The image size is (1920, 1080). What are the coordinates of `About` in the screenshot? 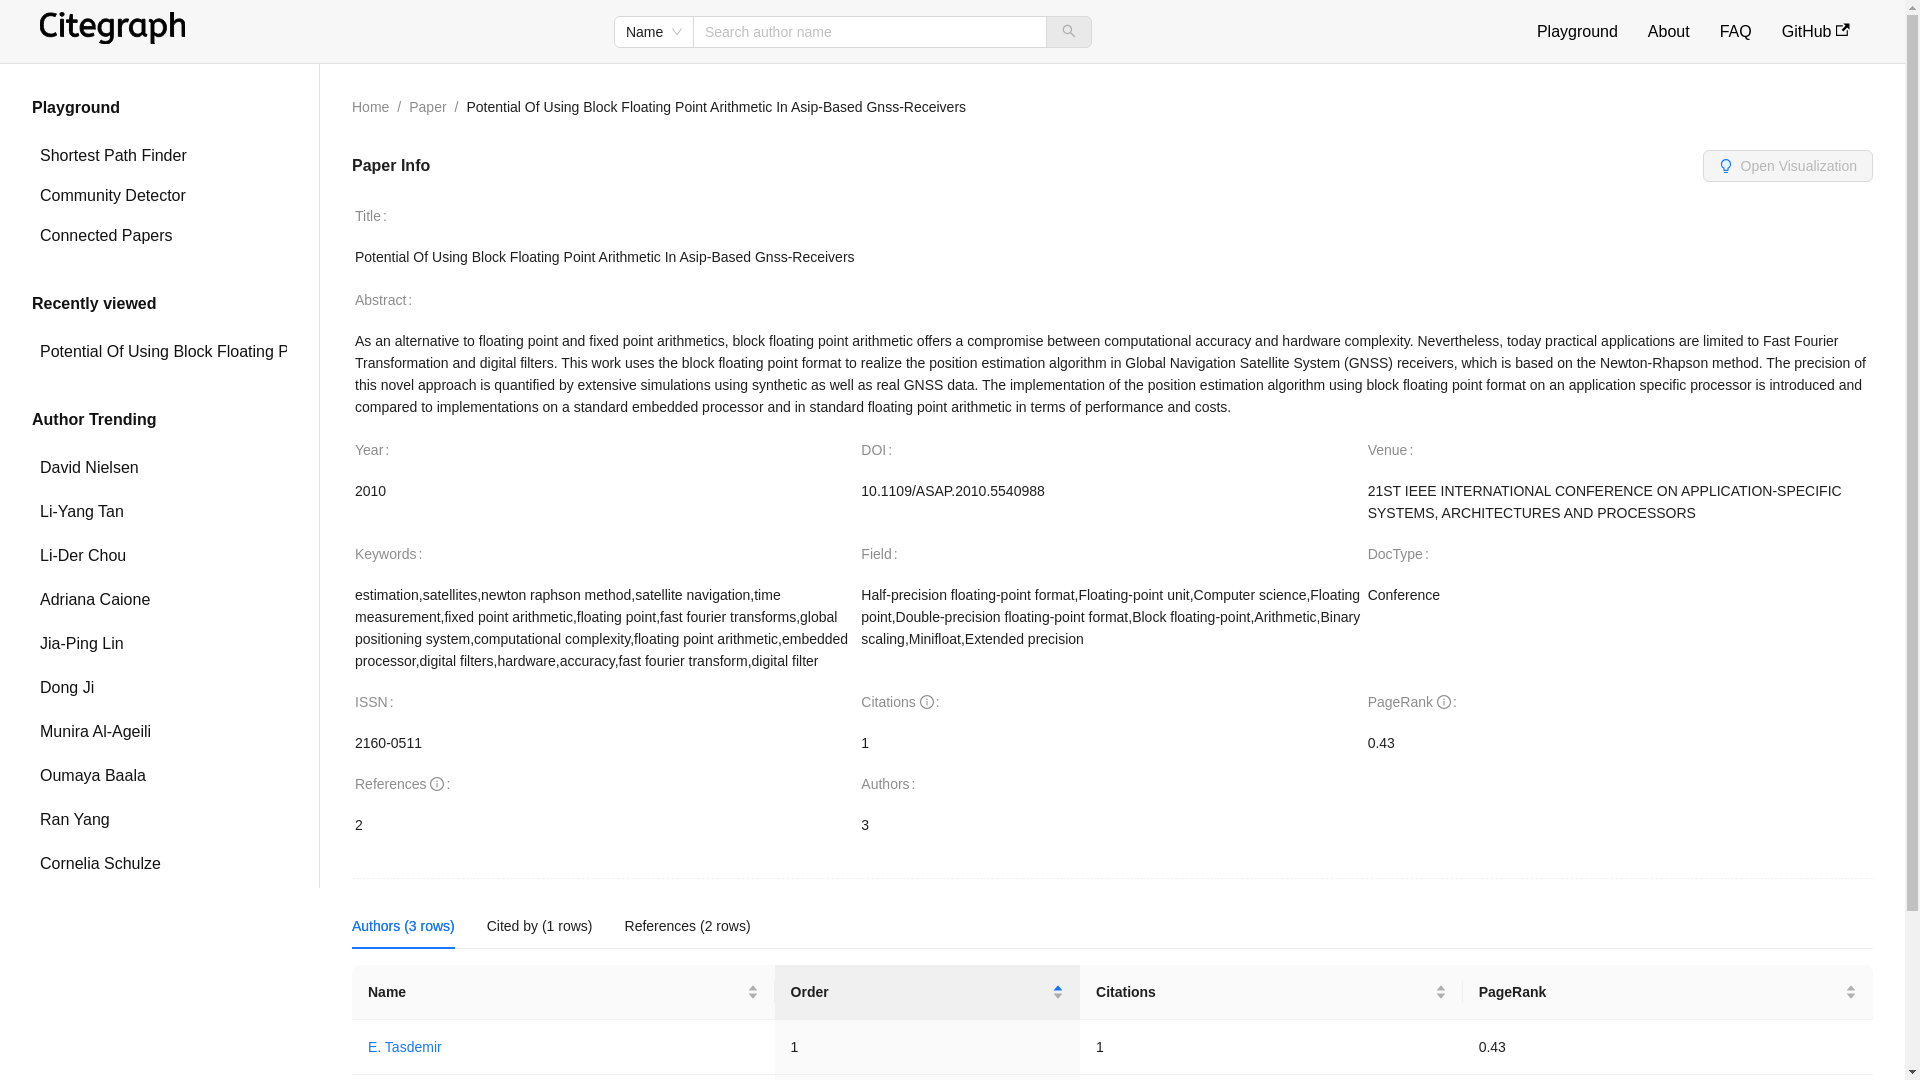 It's located at (1668, 30).